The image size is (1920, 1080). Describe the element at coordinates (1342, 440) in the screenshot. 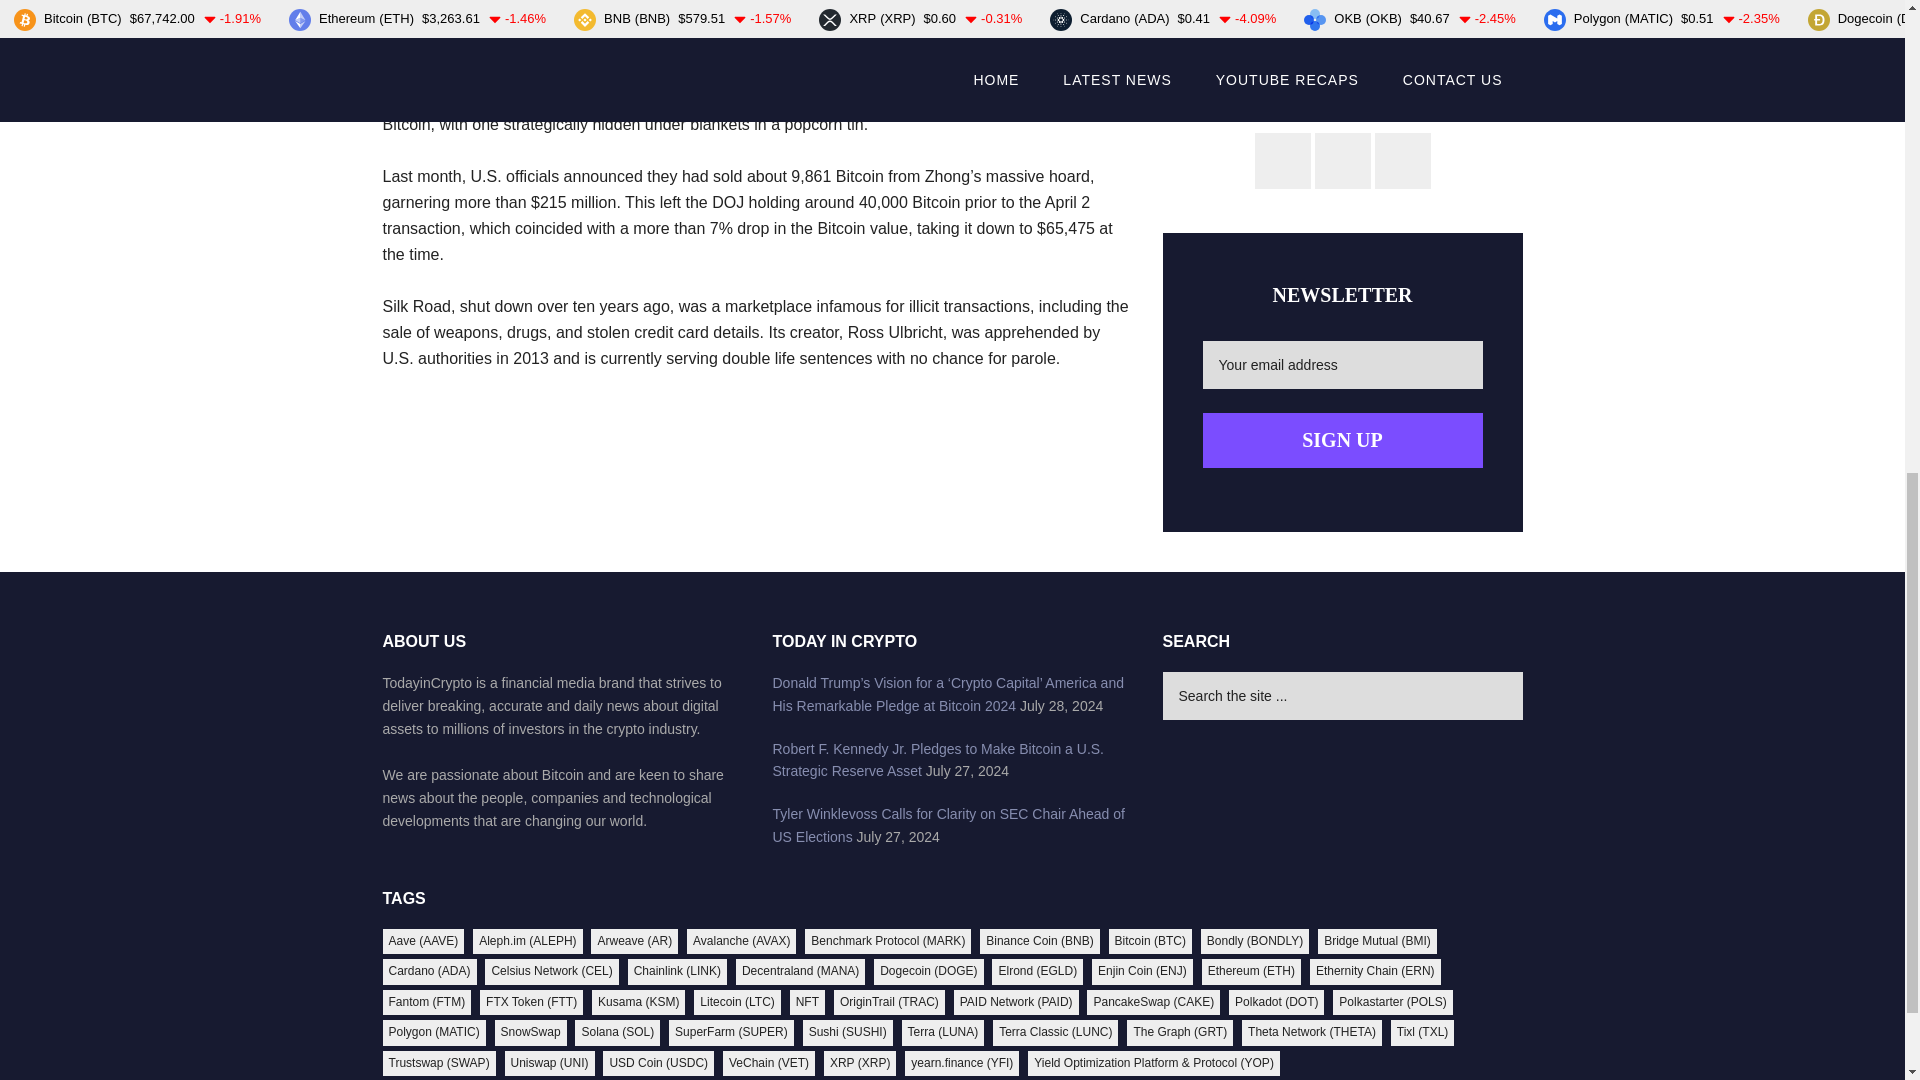

I see `Sign up` at that location.